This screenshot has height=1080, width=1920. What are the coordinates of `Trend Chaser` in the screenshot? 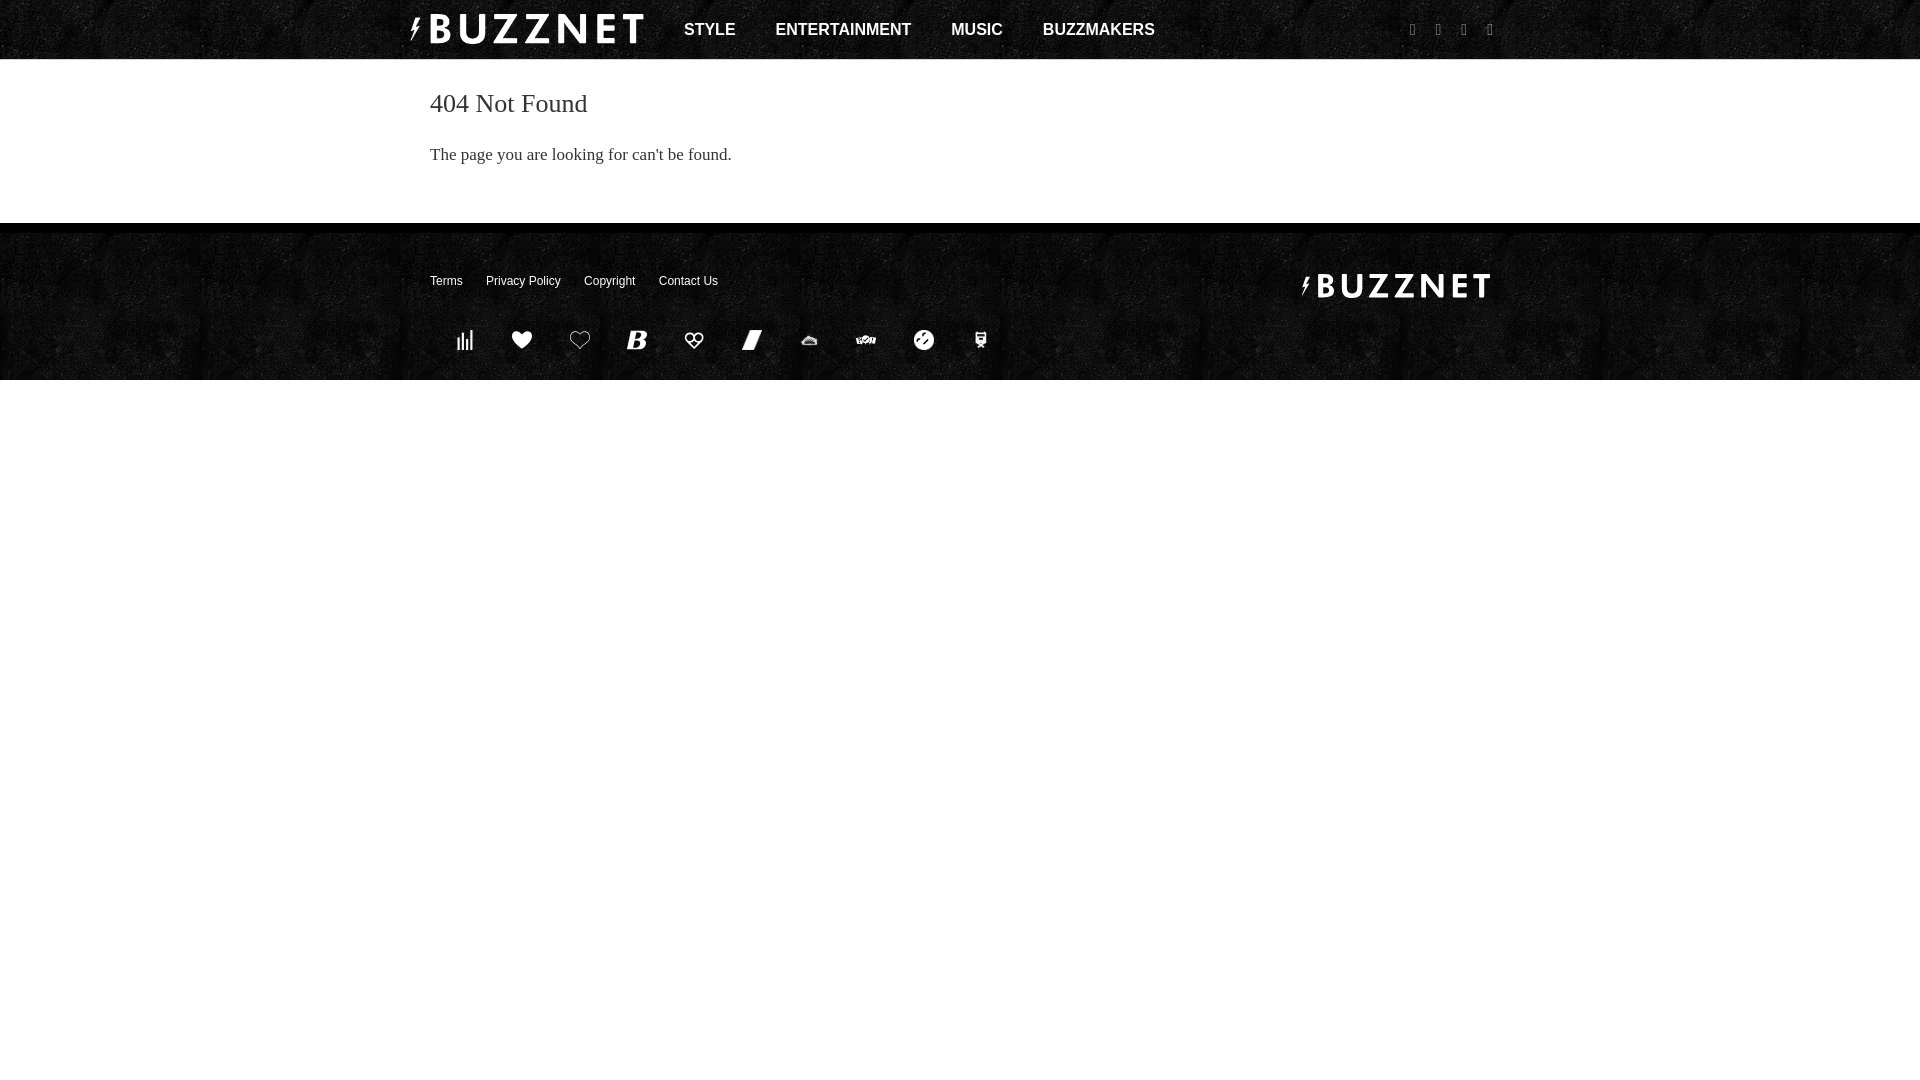 It's located at (752, 339).